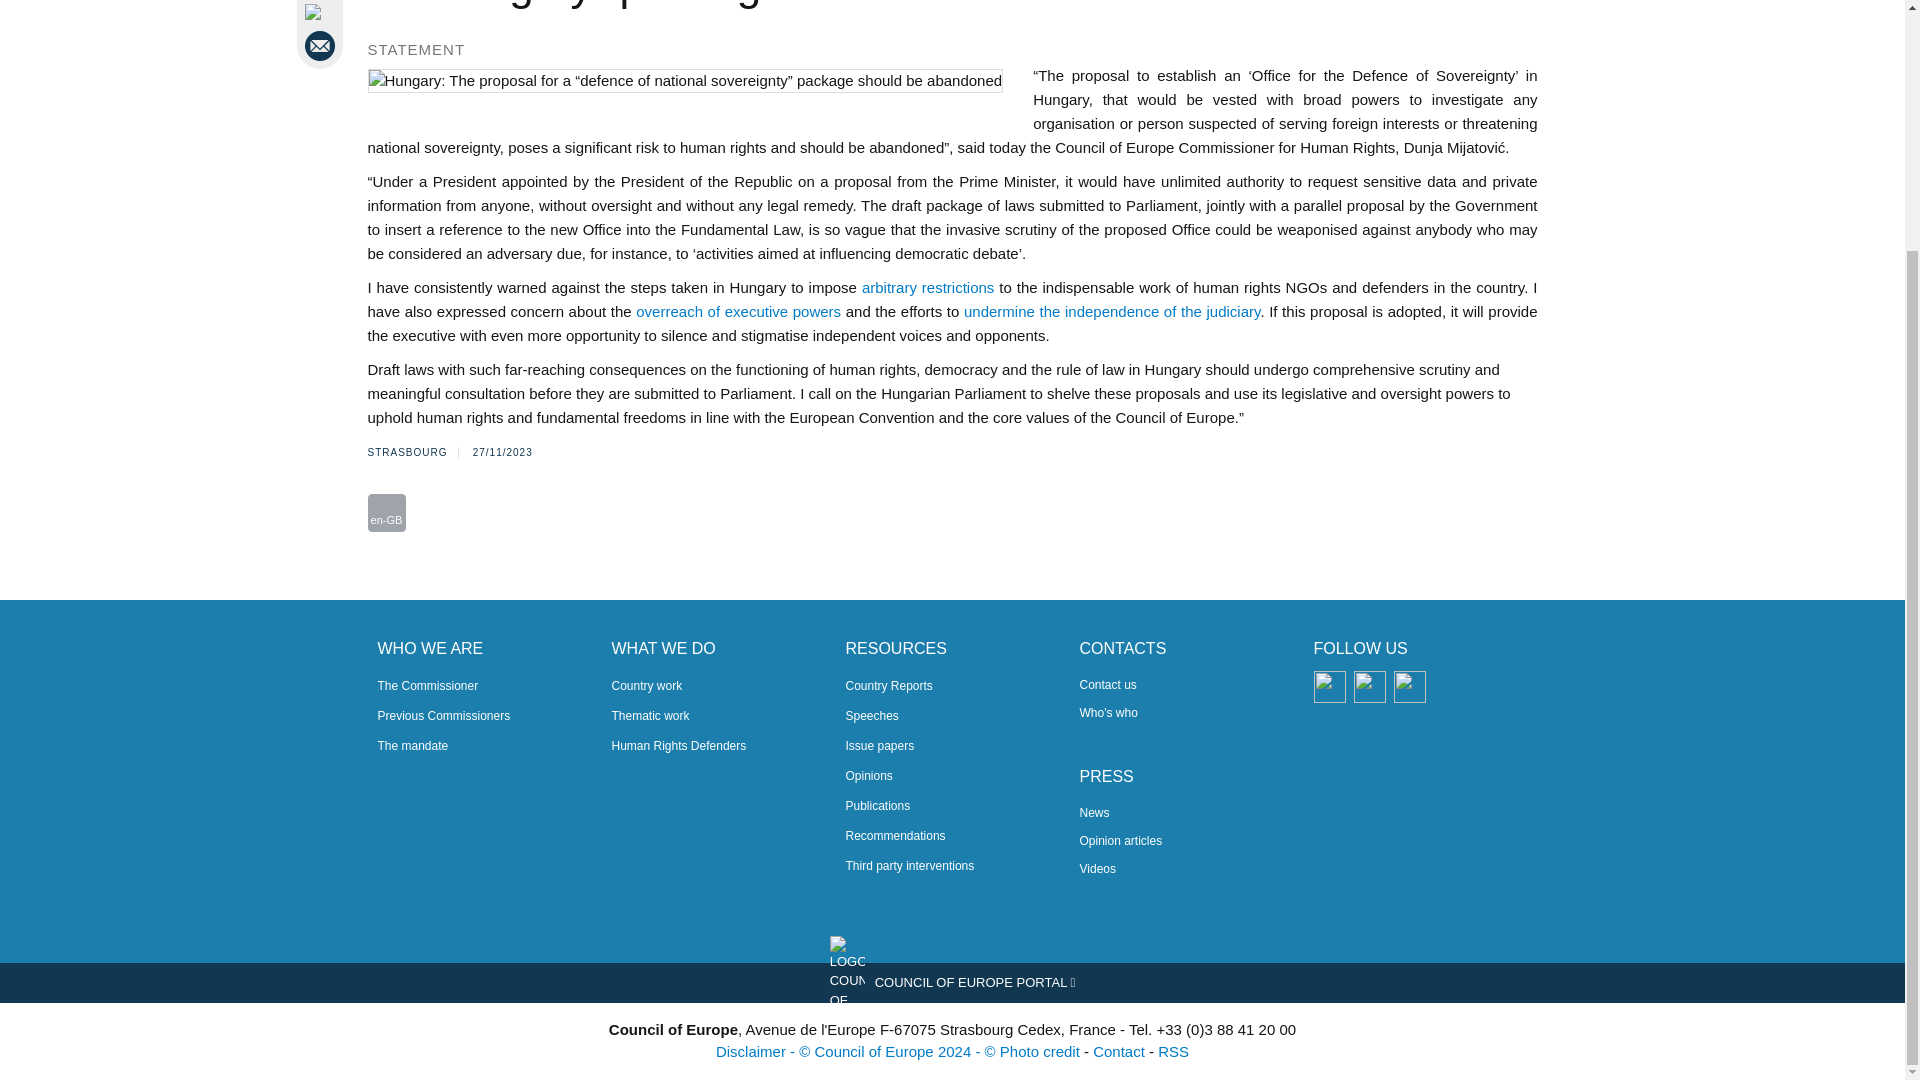  I want to click on Send this page, so click(322, 46).